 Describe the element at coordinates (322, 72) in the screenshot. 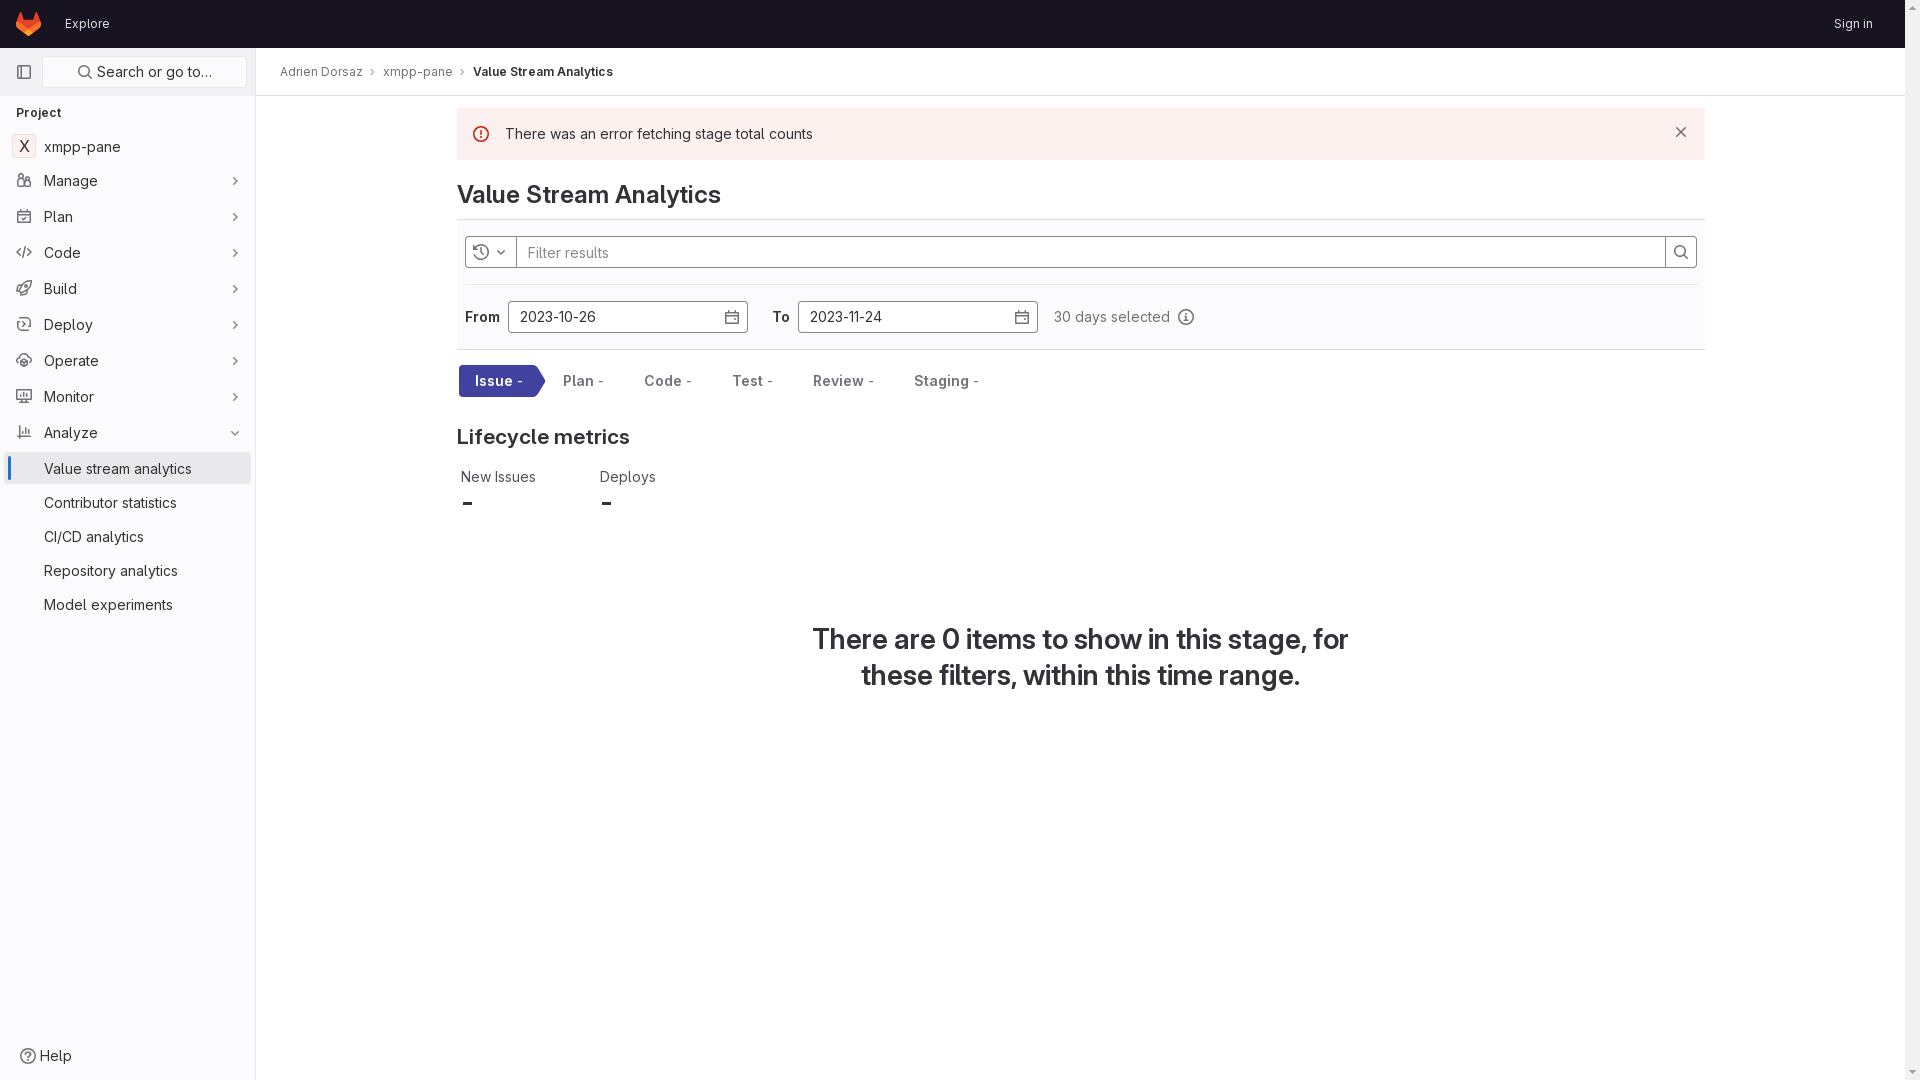

I see `Adrien Dorsaz` at that location.